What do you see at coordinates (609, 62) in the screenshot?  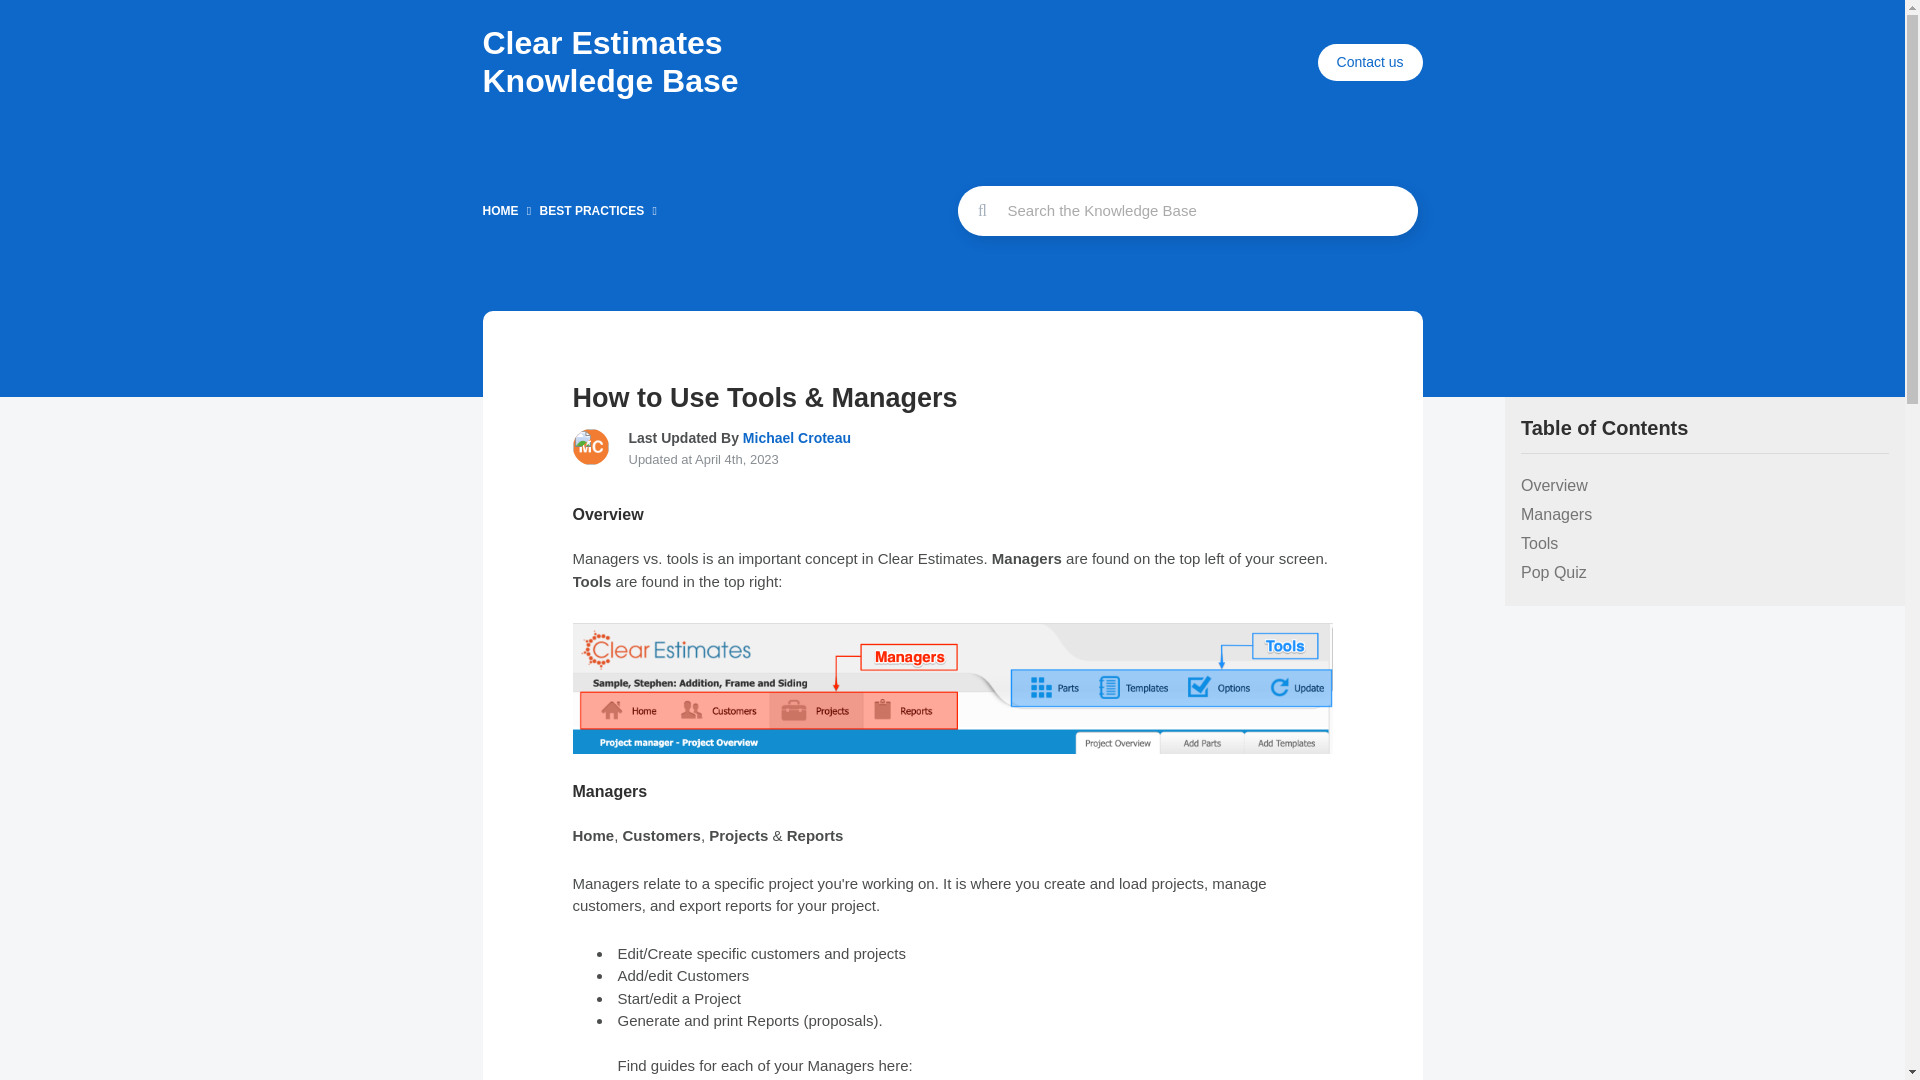 I see `Clear Estimates Knowledge Base` at bounding box center [609, 62].